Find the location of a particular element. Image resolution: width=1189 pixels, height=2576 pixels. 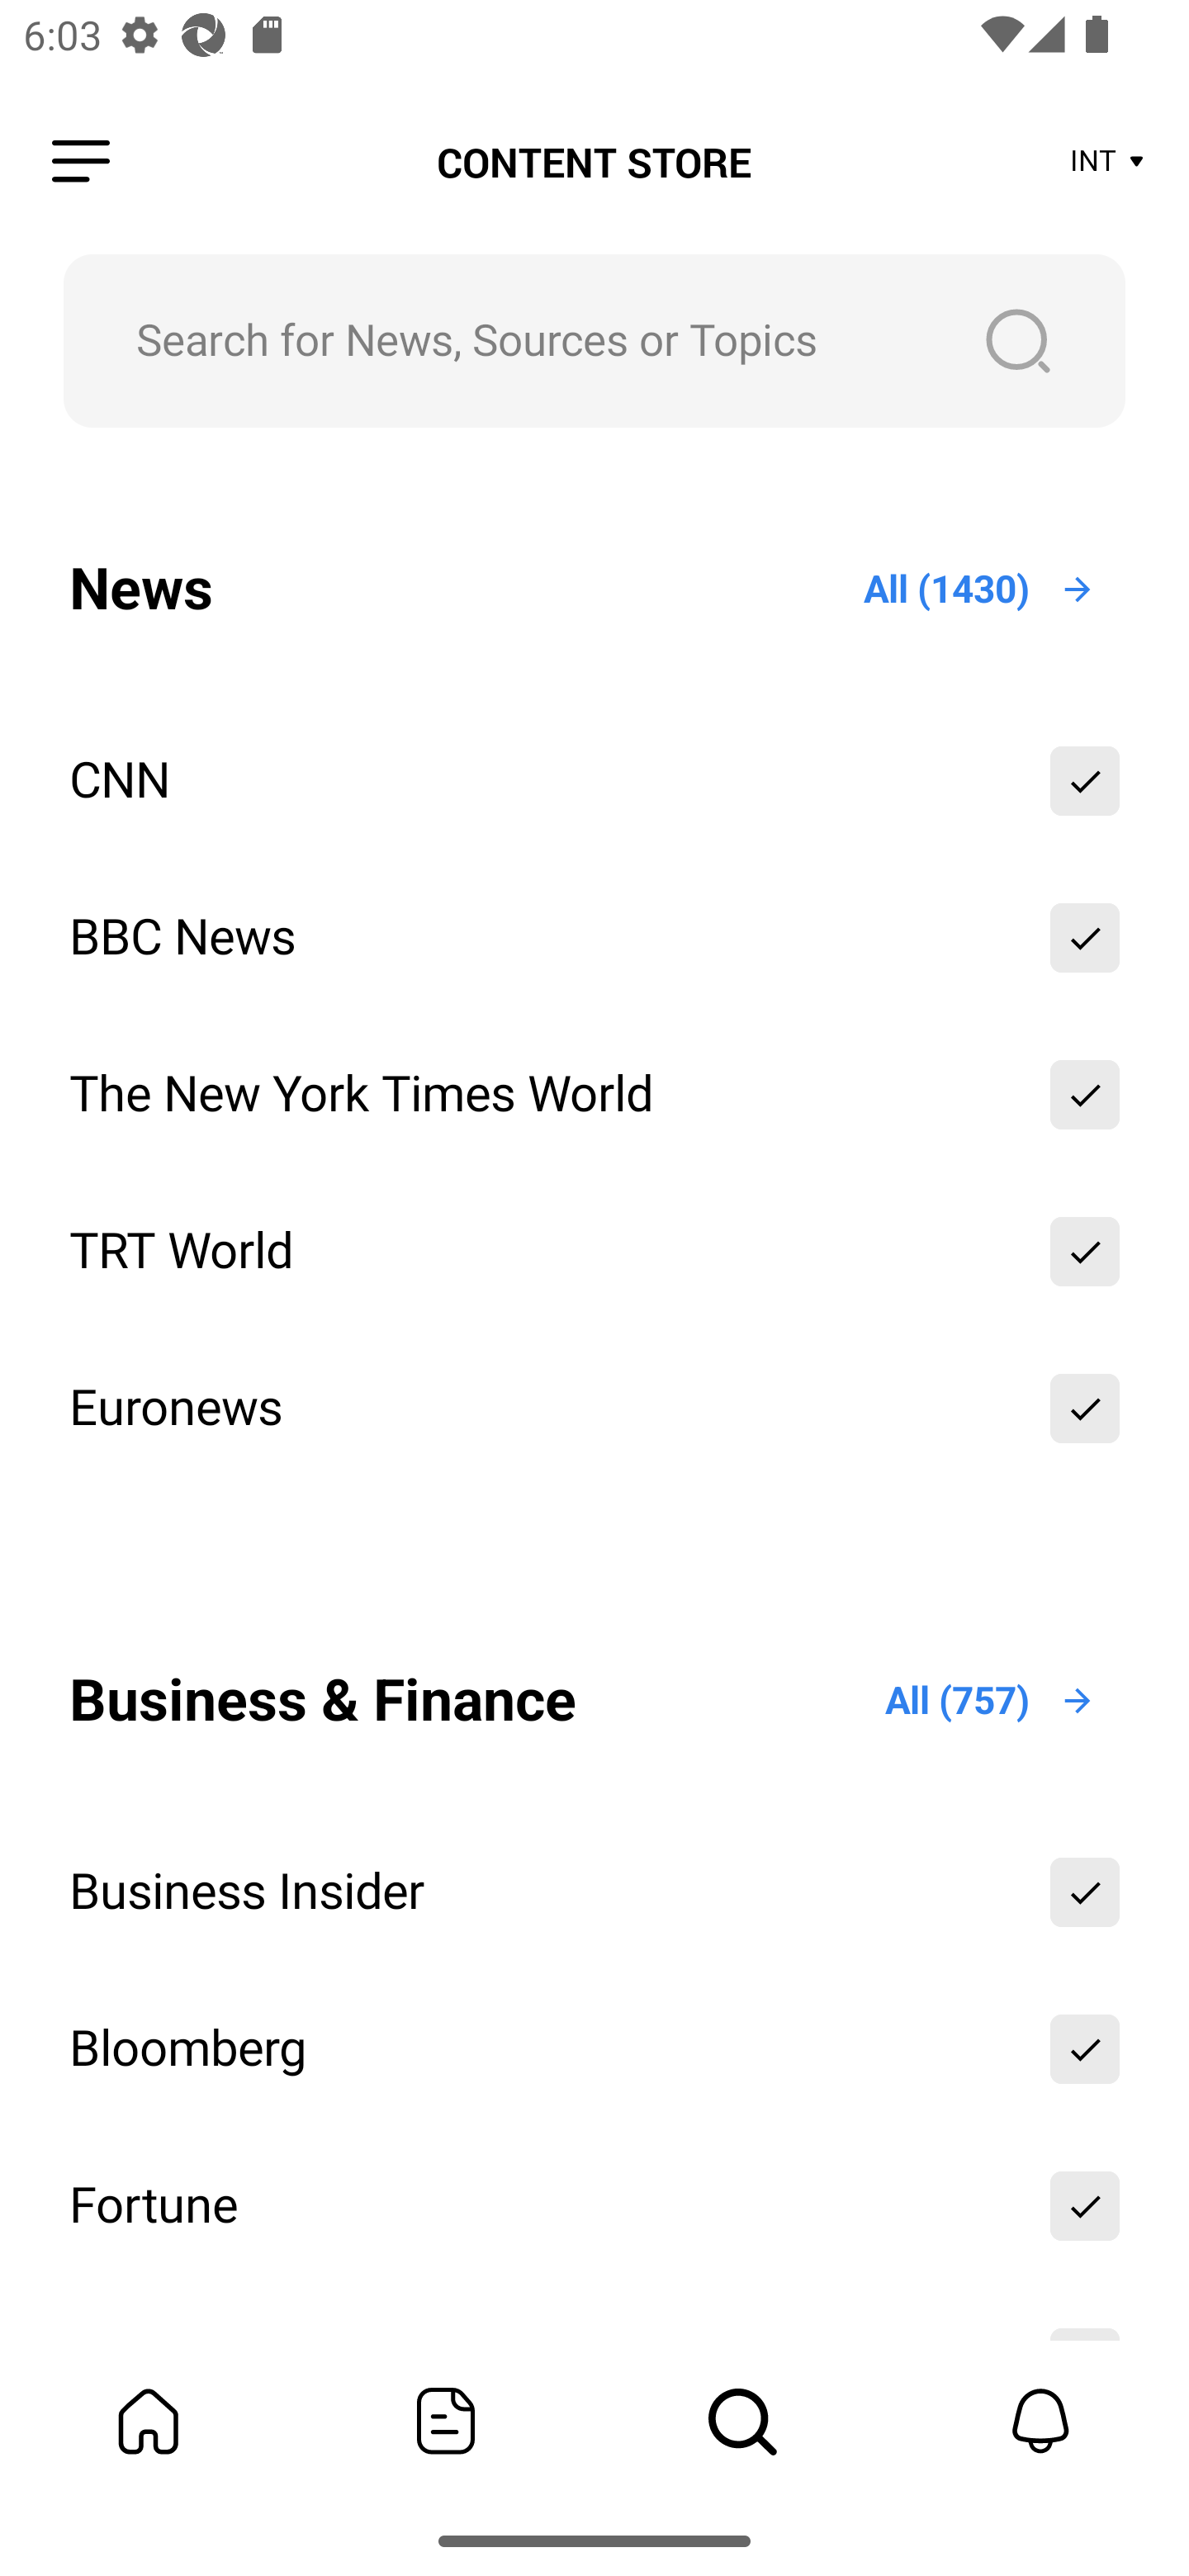

Add To My Bundle is located at coordinates (1085, 937).